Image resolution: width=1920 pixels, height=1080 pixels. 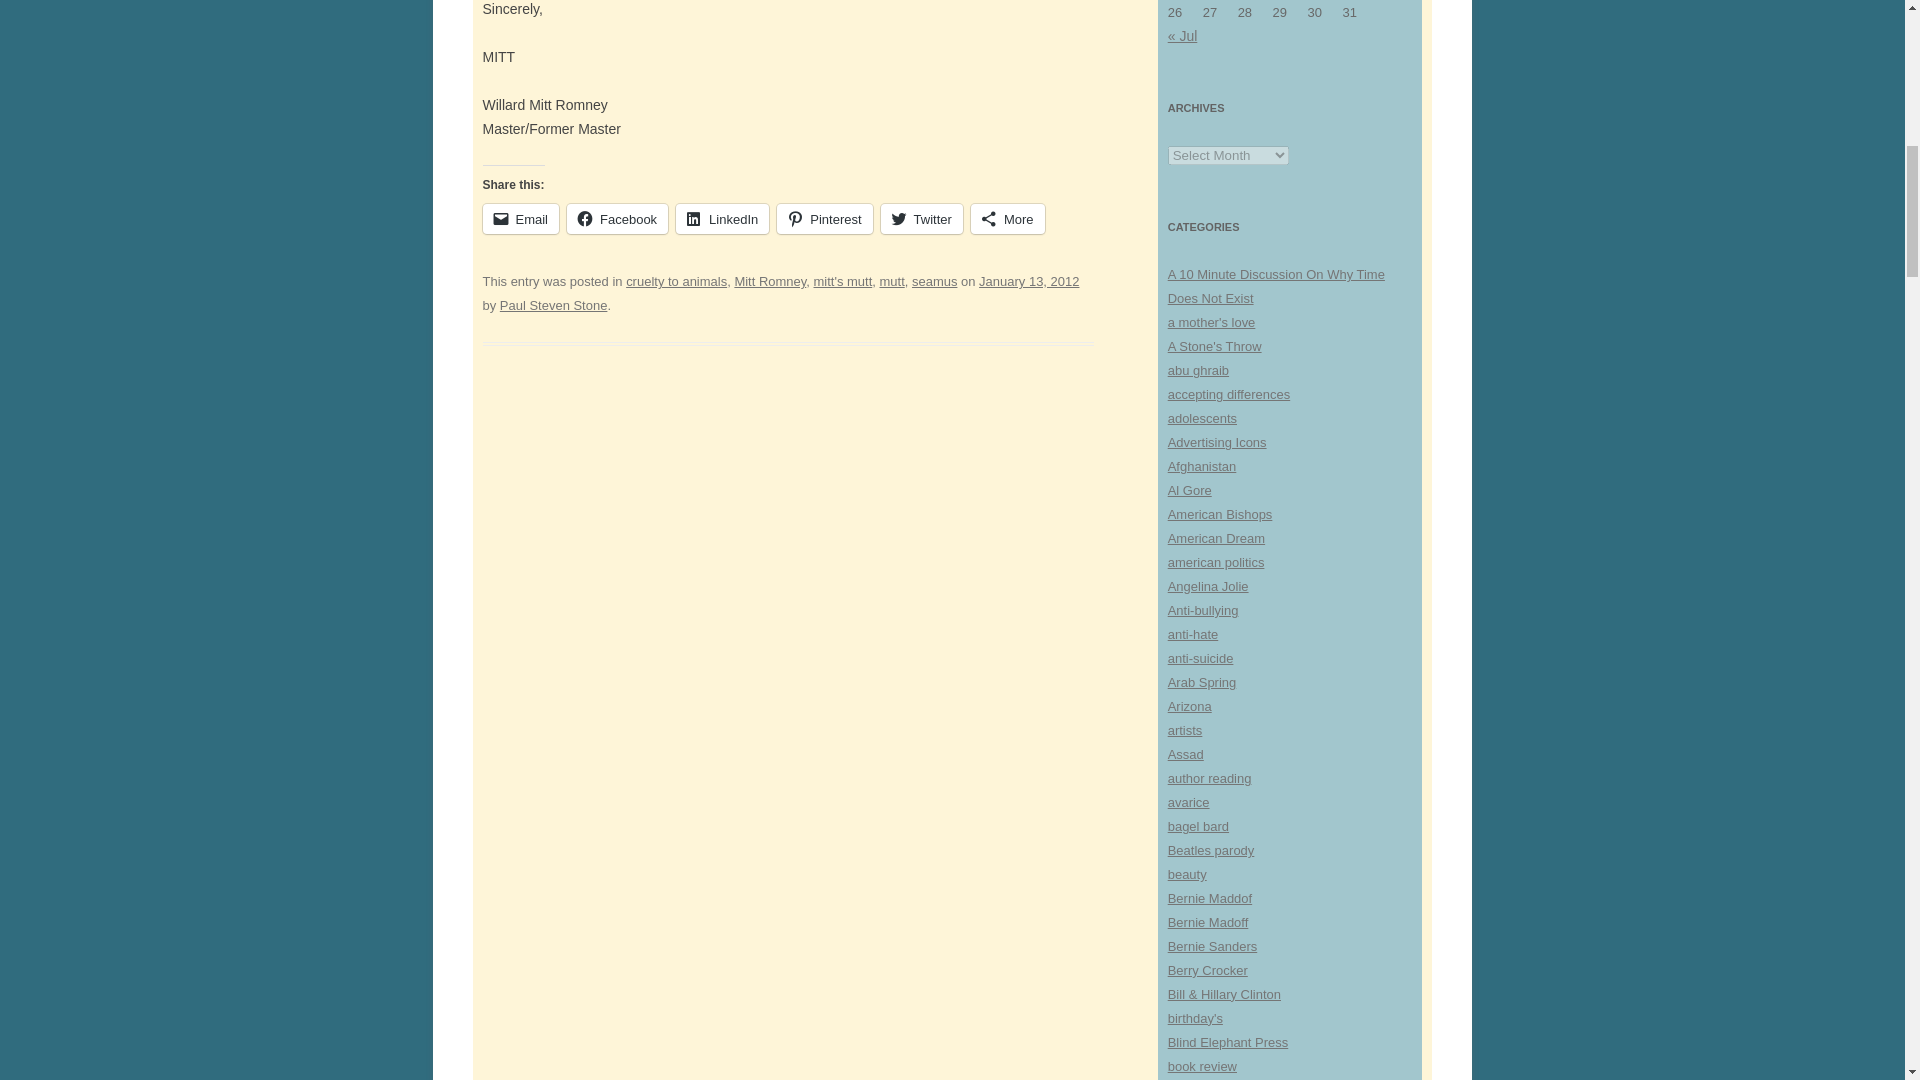 What do you see at coordinates (1029, 282) in the screenshot?
I see `January 13, 2012` at bounding box center [1029, 282].